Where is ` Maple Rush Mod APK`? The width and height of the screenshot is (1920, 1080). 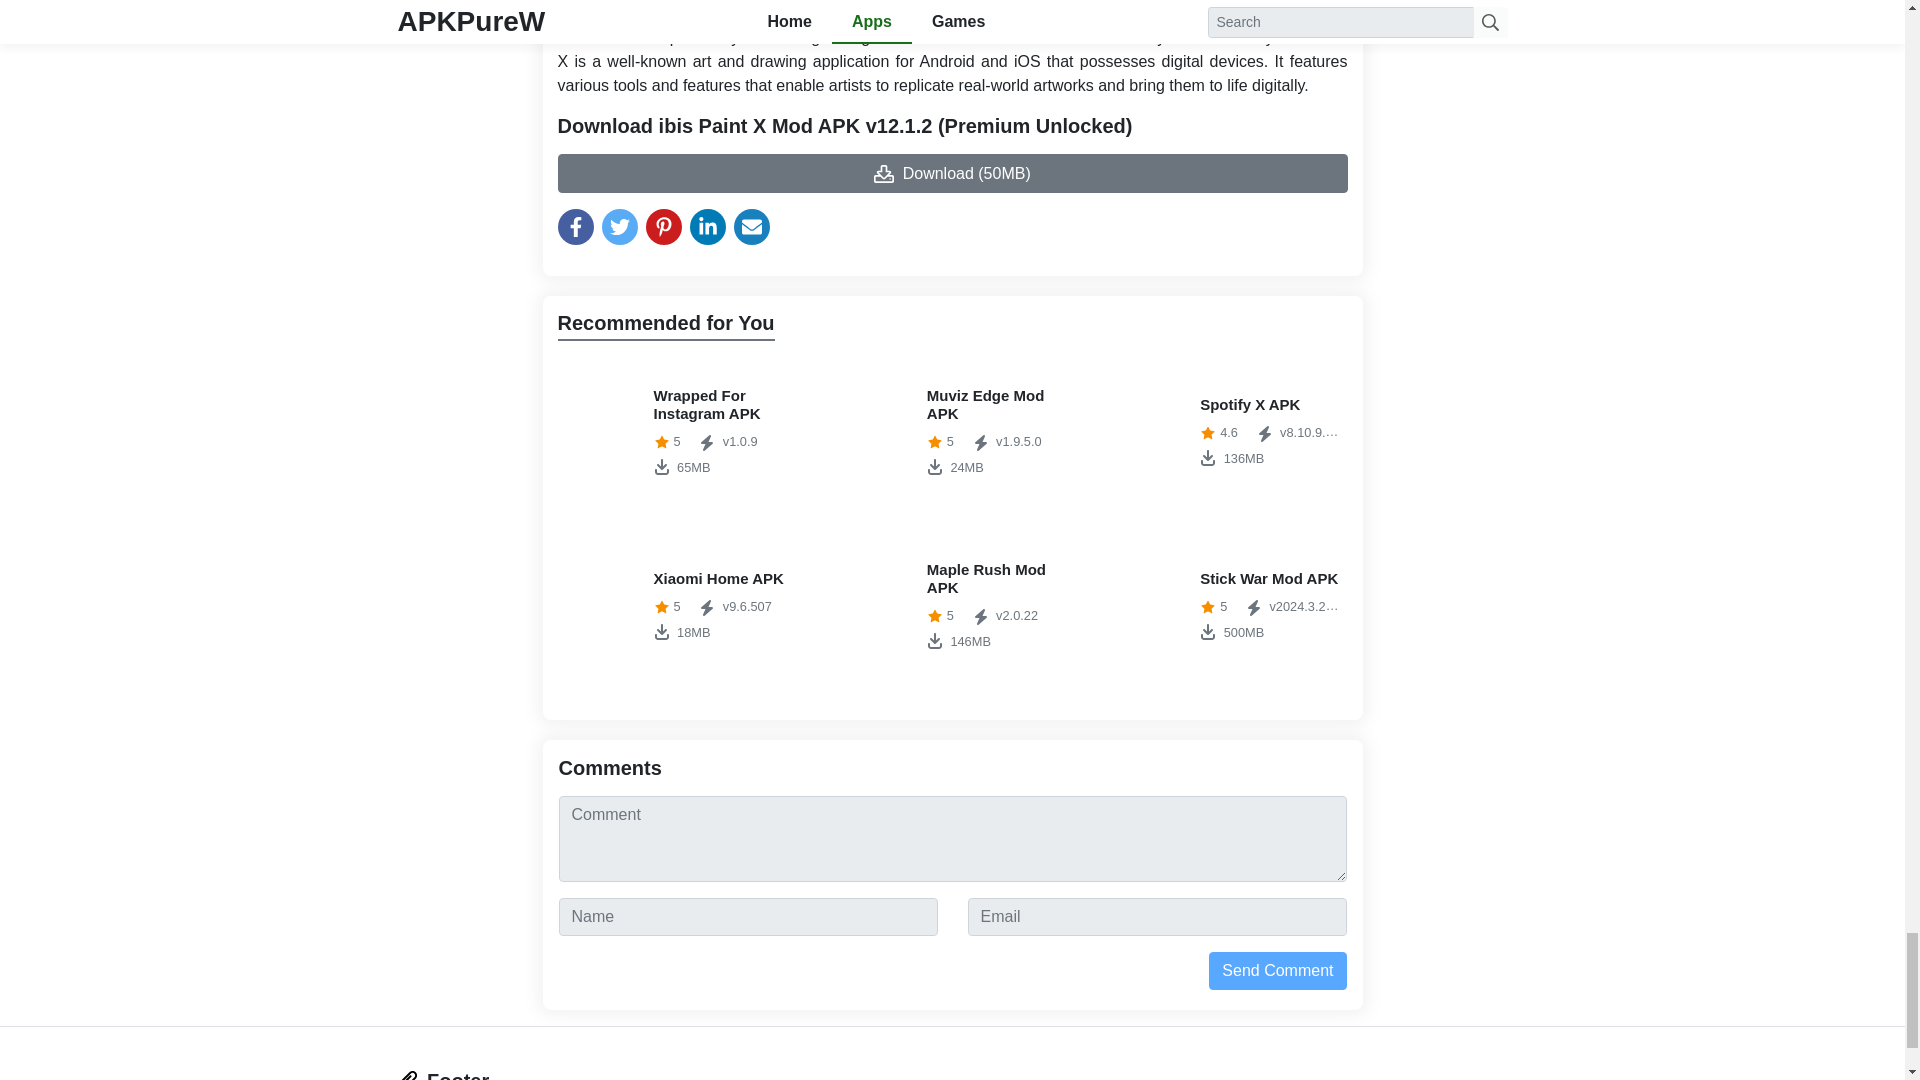  Maple Rush Mod APK is located at coordinates (875, 606).